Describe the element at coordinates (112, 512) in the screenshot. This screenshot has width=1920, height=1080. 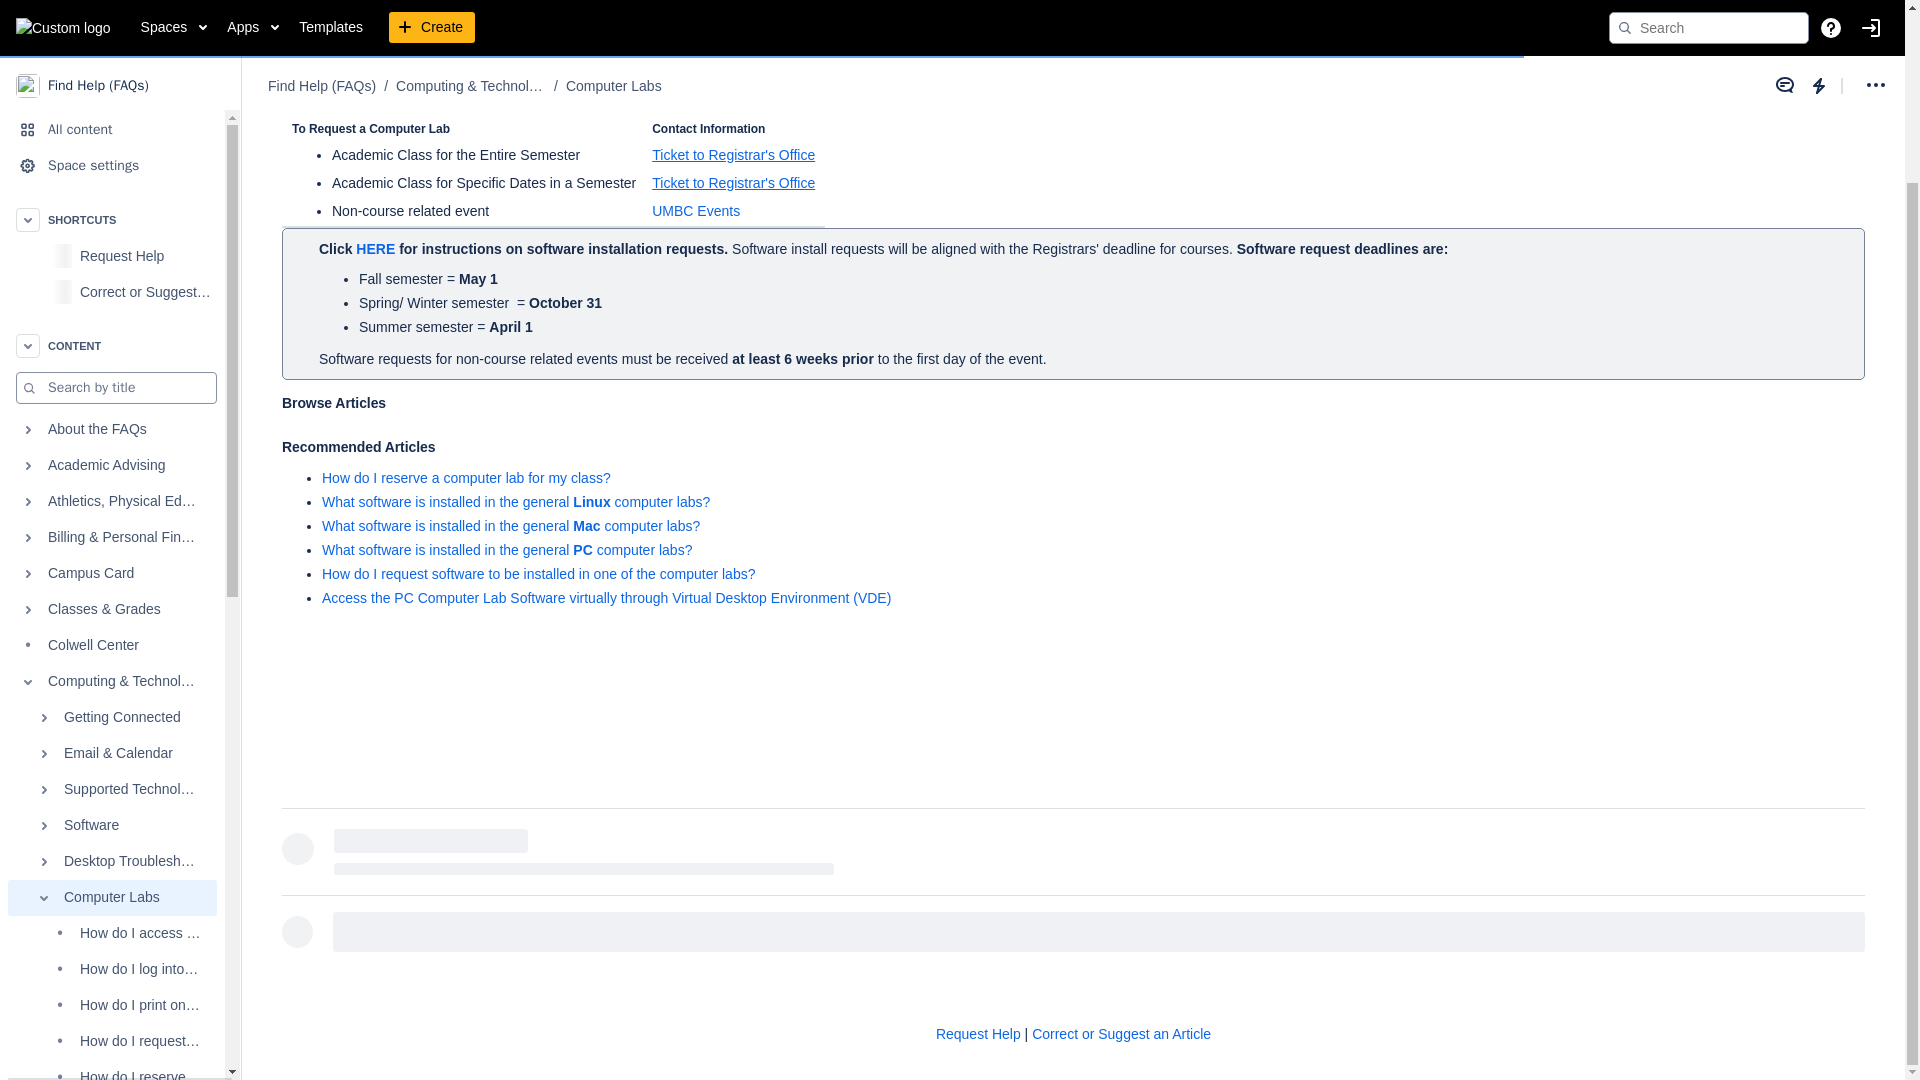
I see `Getting Connected` at that location.